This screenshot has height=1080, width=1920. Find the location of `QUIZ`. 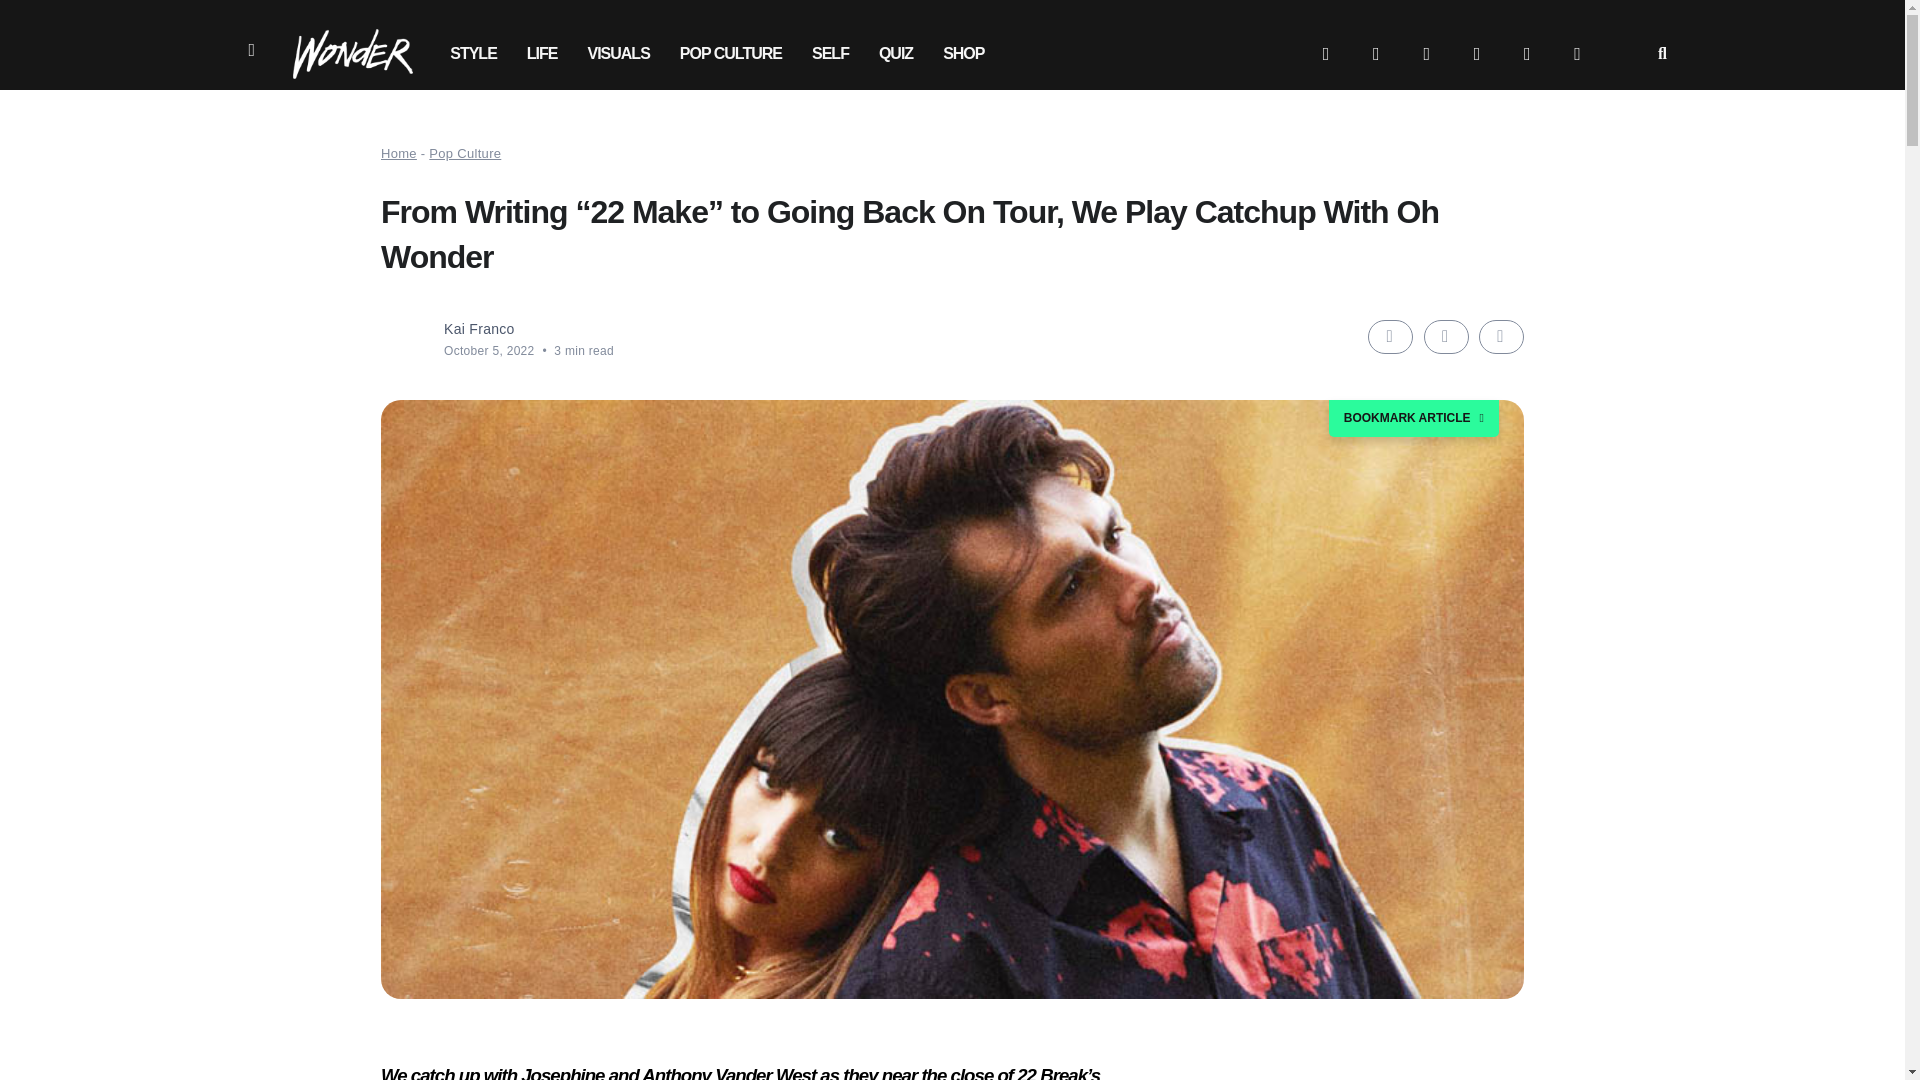

QUIZ is located at coordinates (896, 54).